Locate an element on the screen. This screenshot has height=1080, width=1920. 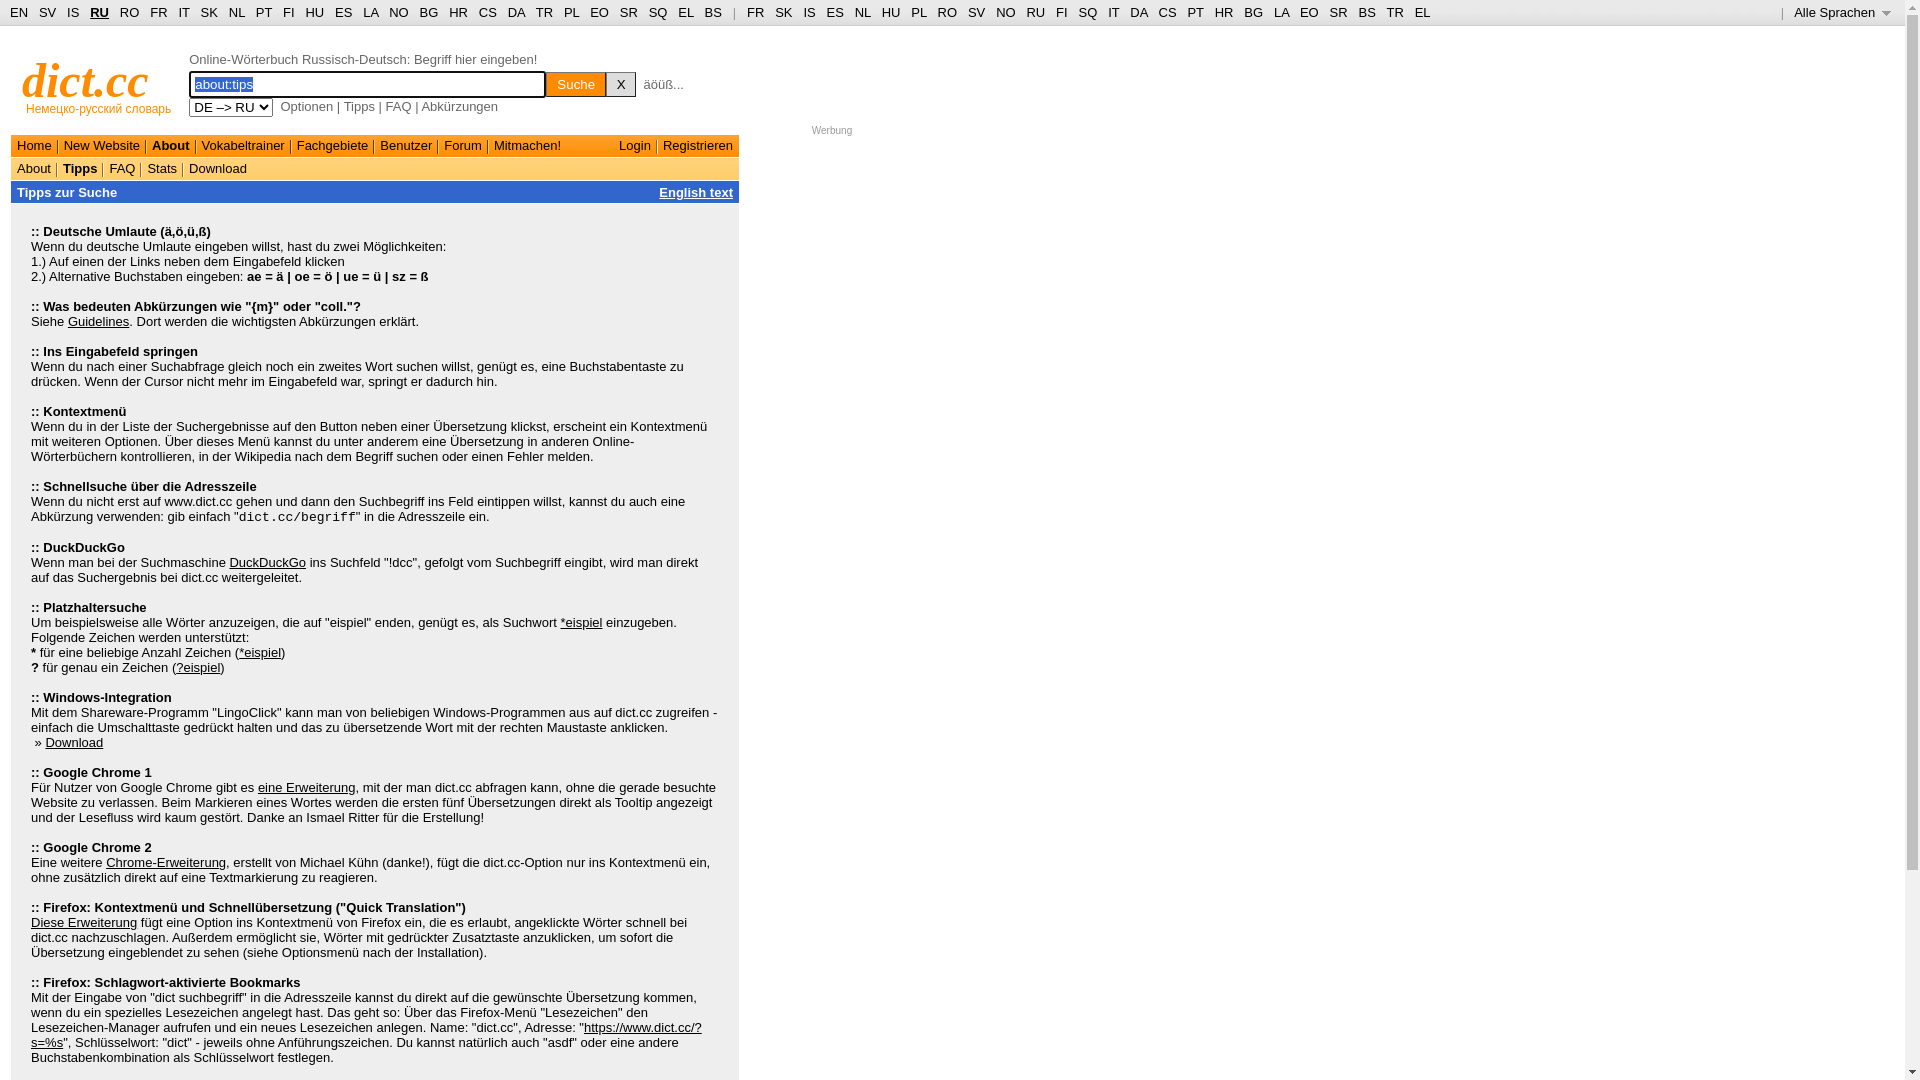
?eispiel is located at coordinates (198, 668).